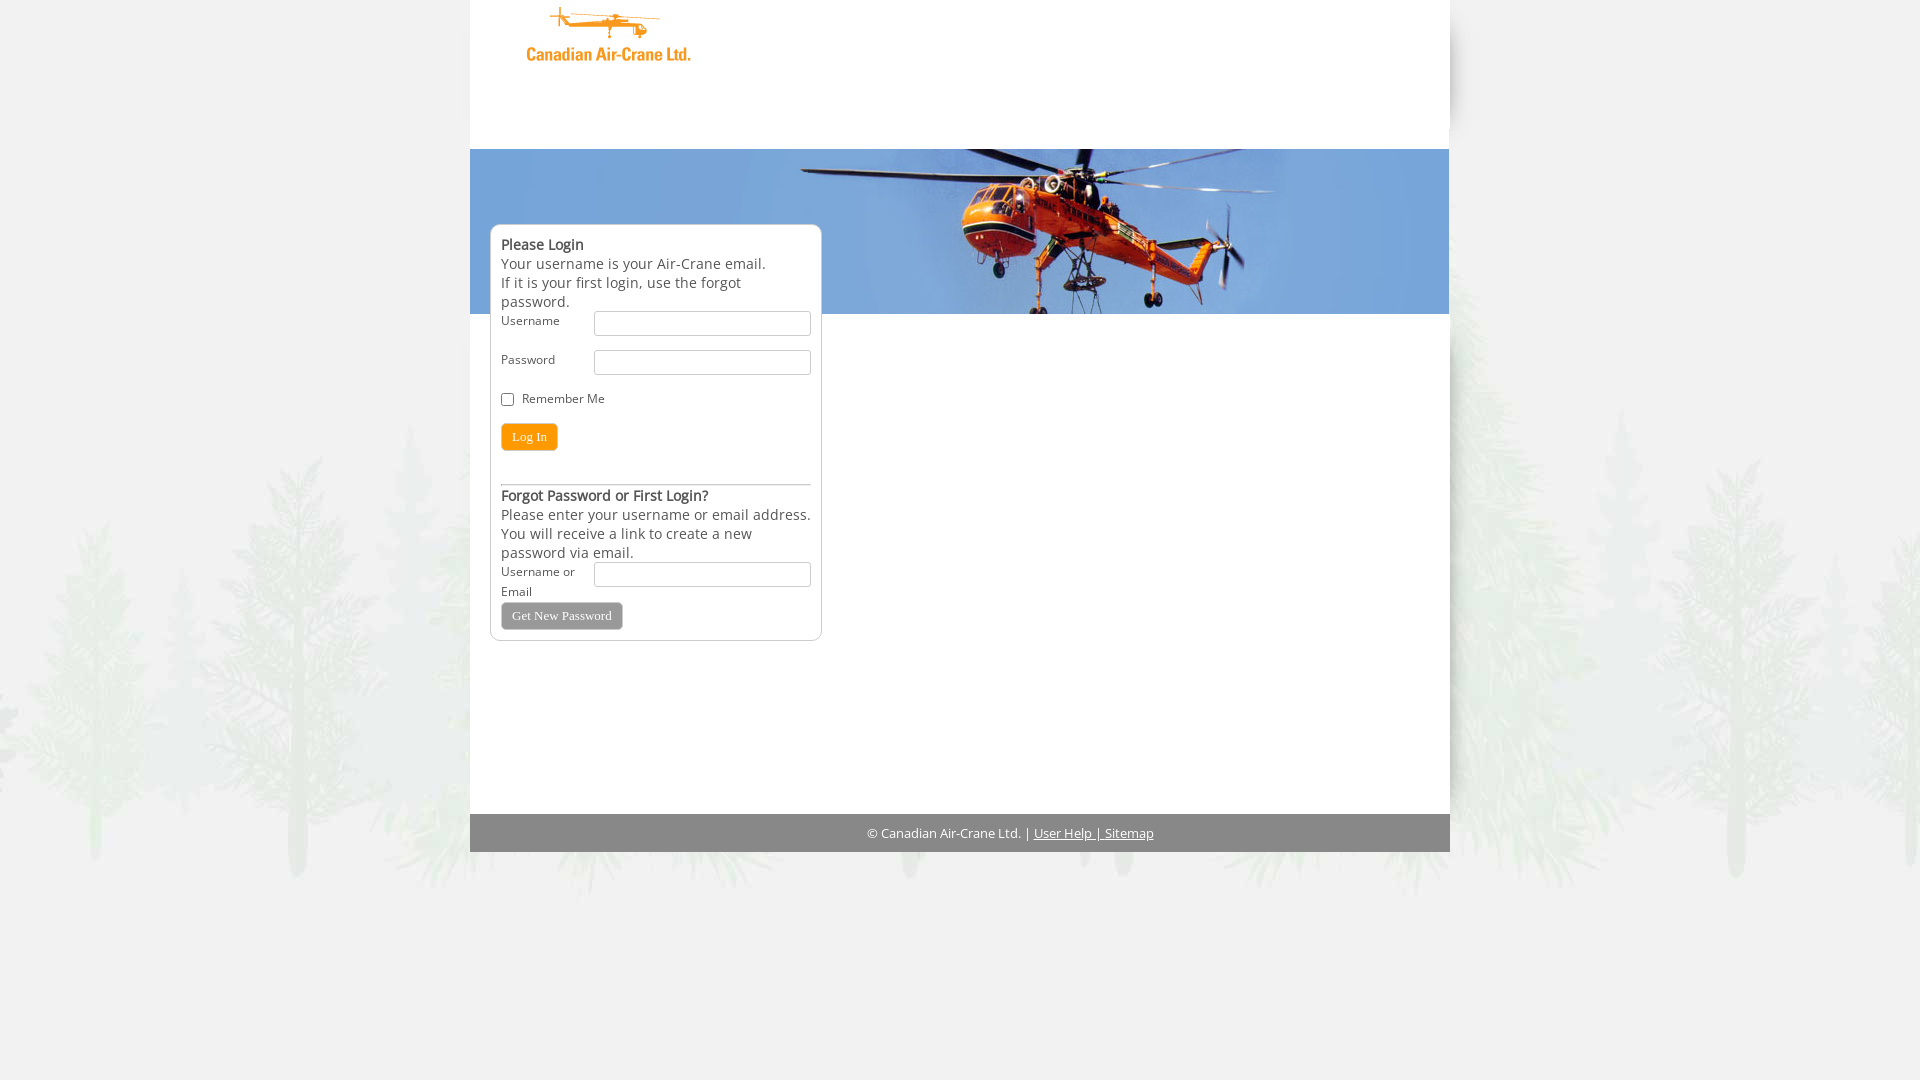 The width and height of the screenshot is (1920, 1080). What do you see at coordinates (1128, 833) in the screenshot?
I see `Sitemap` at bounding box center [1128, 833].